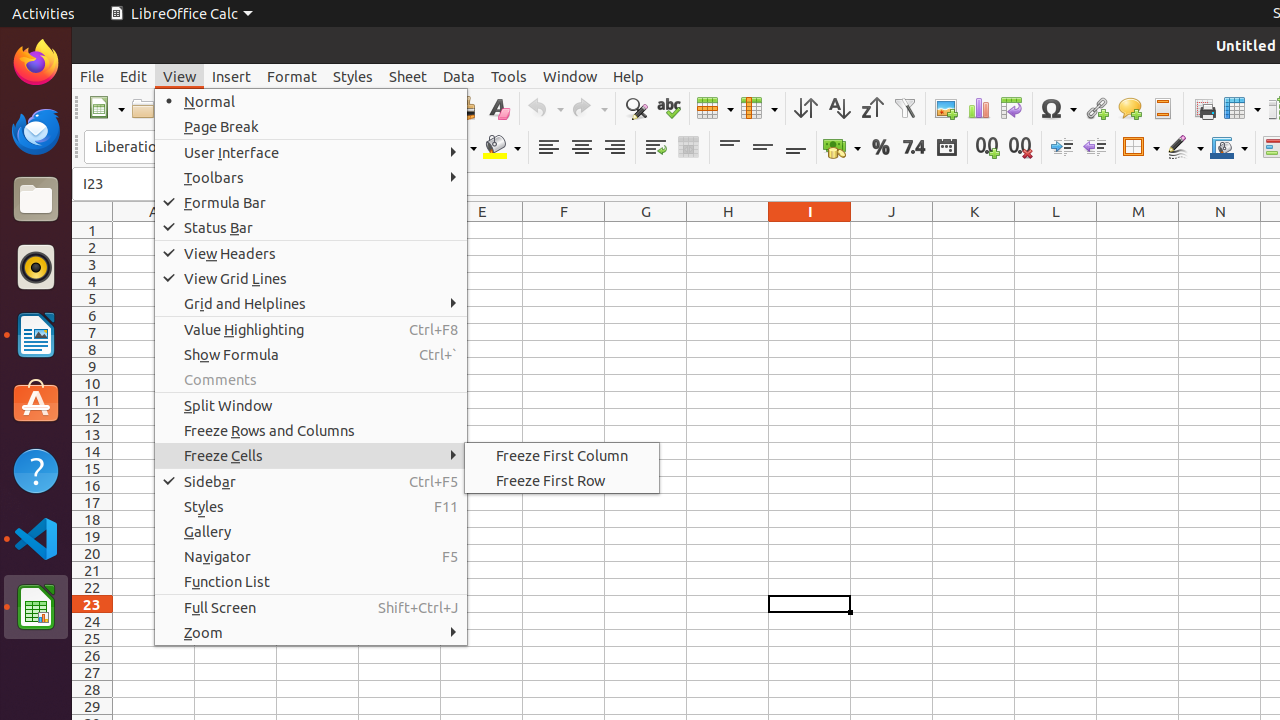  I want to click on Border Style, so click(1185, 148).